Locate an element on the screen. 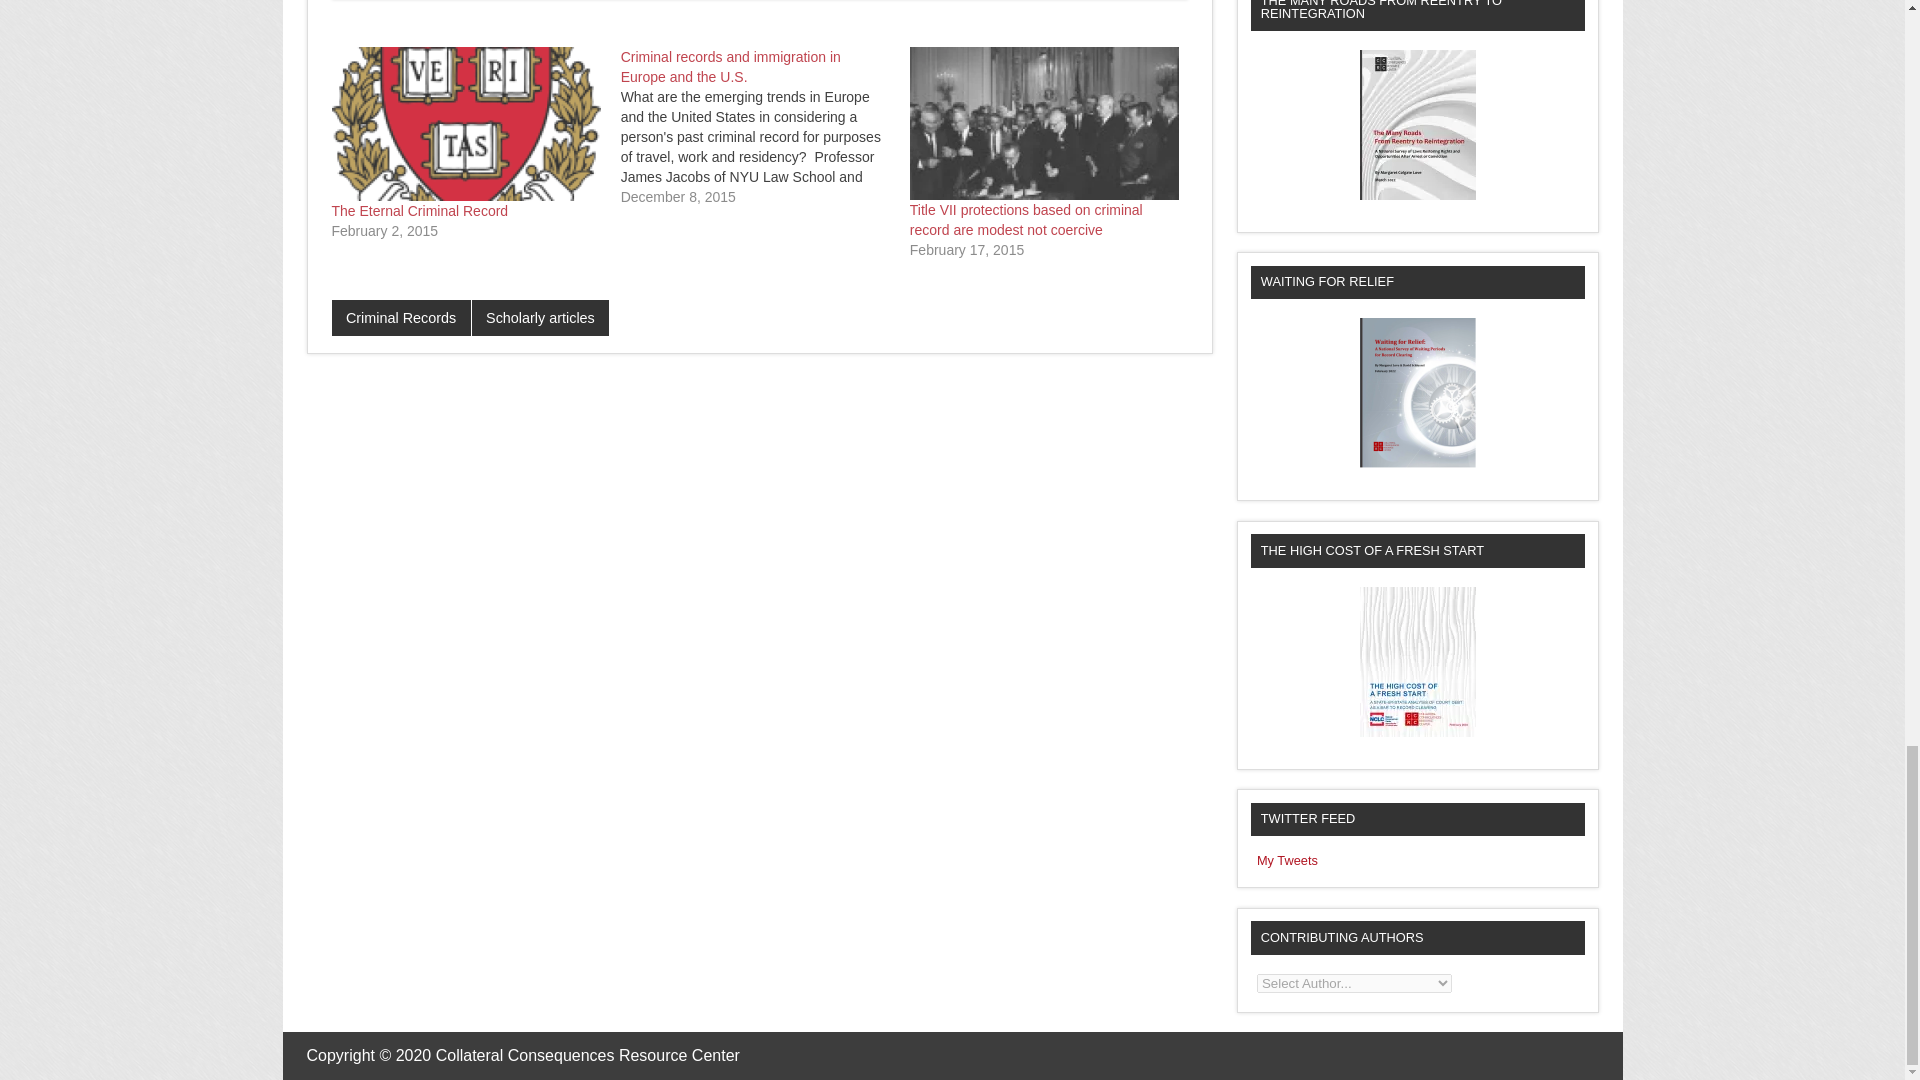  Criminal records and immigration in Europe and the U.S. is located at coordinates (765, 127).